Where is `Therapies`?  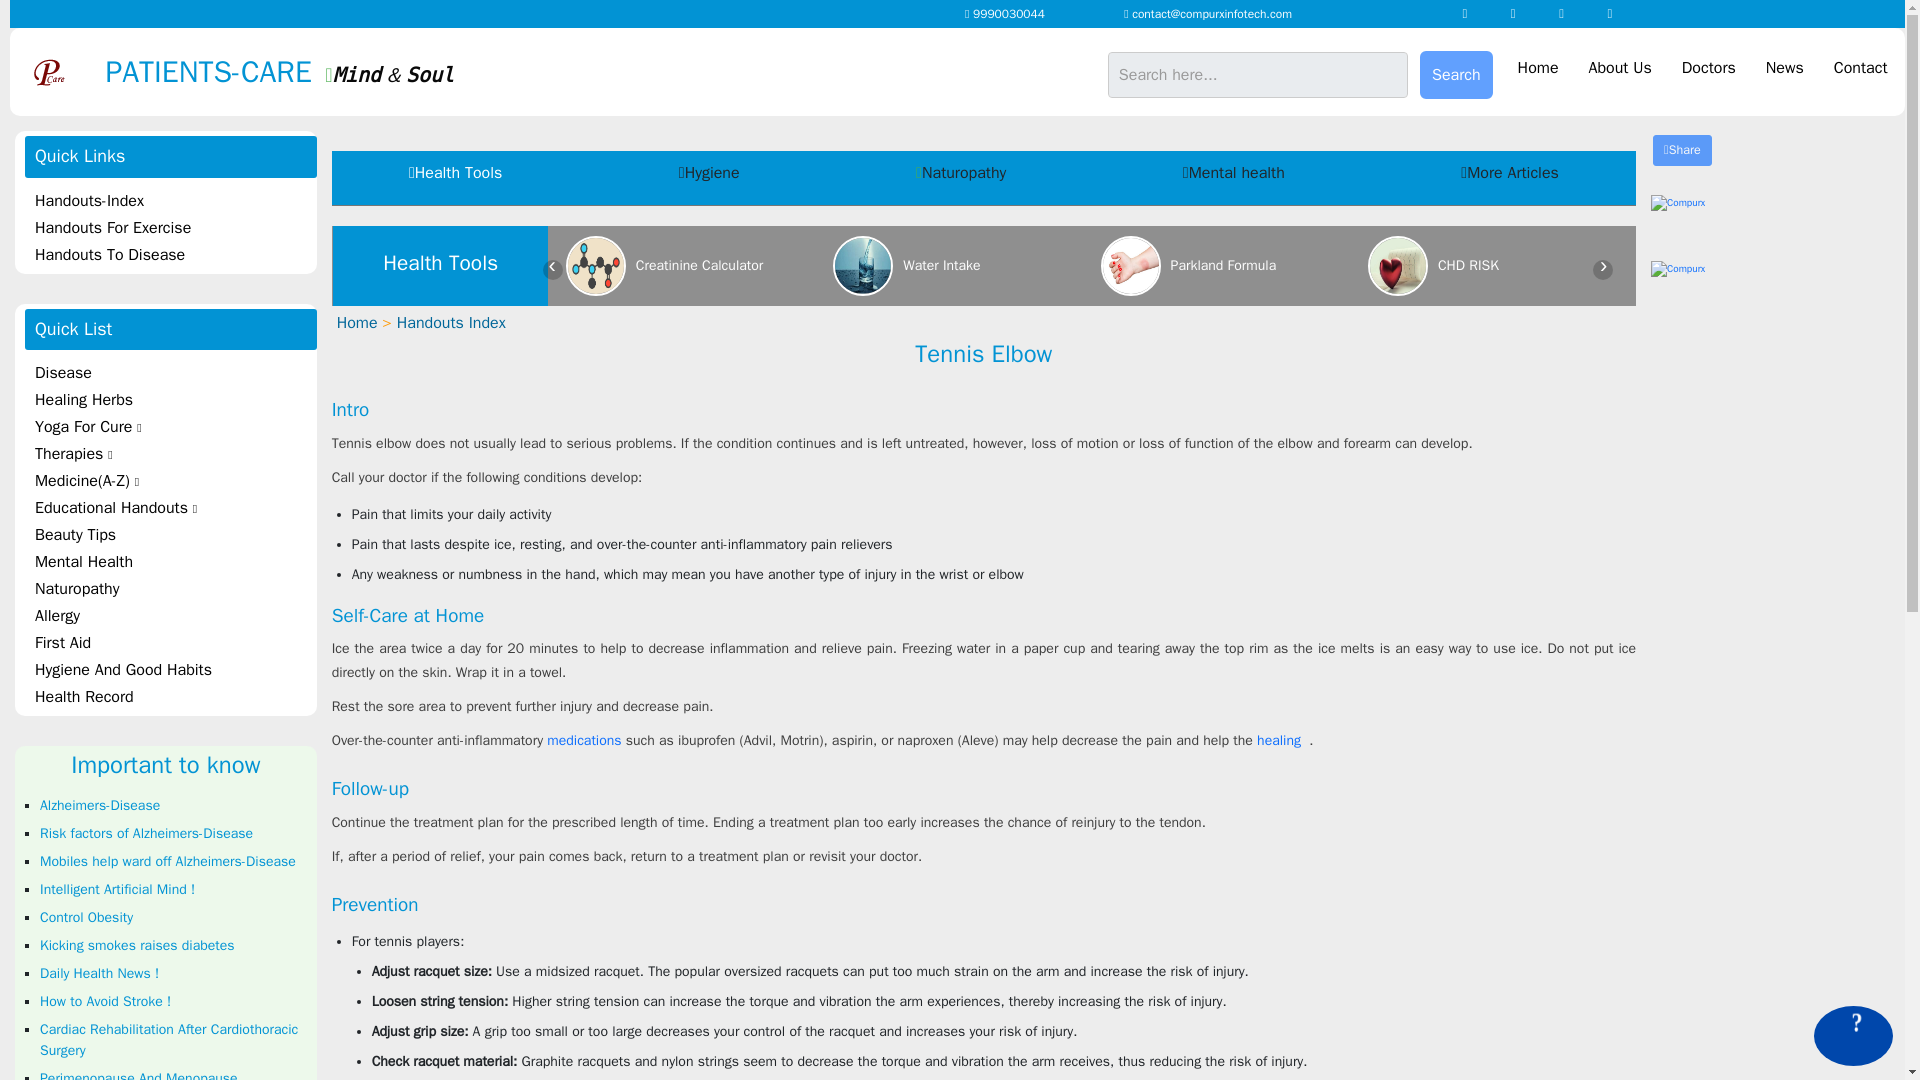
Therapies is located at coordinates (170, 454).